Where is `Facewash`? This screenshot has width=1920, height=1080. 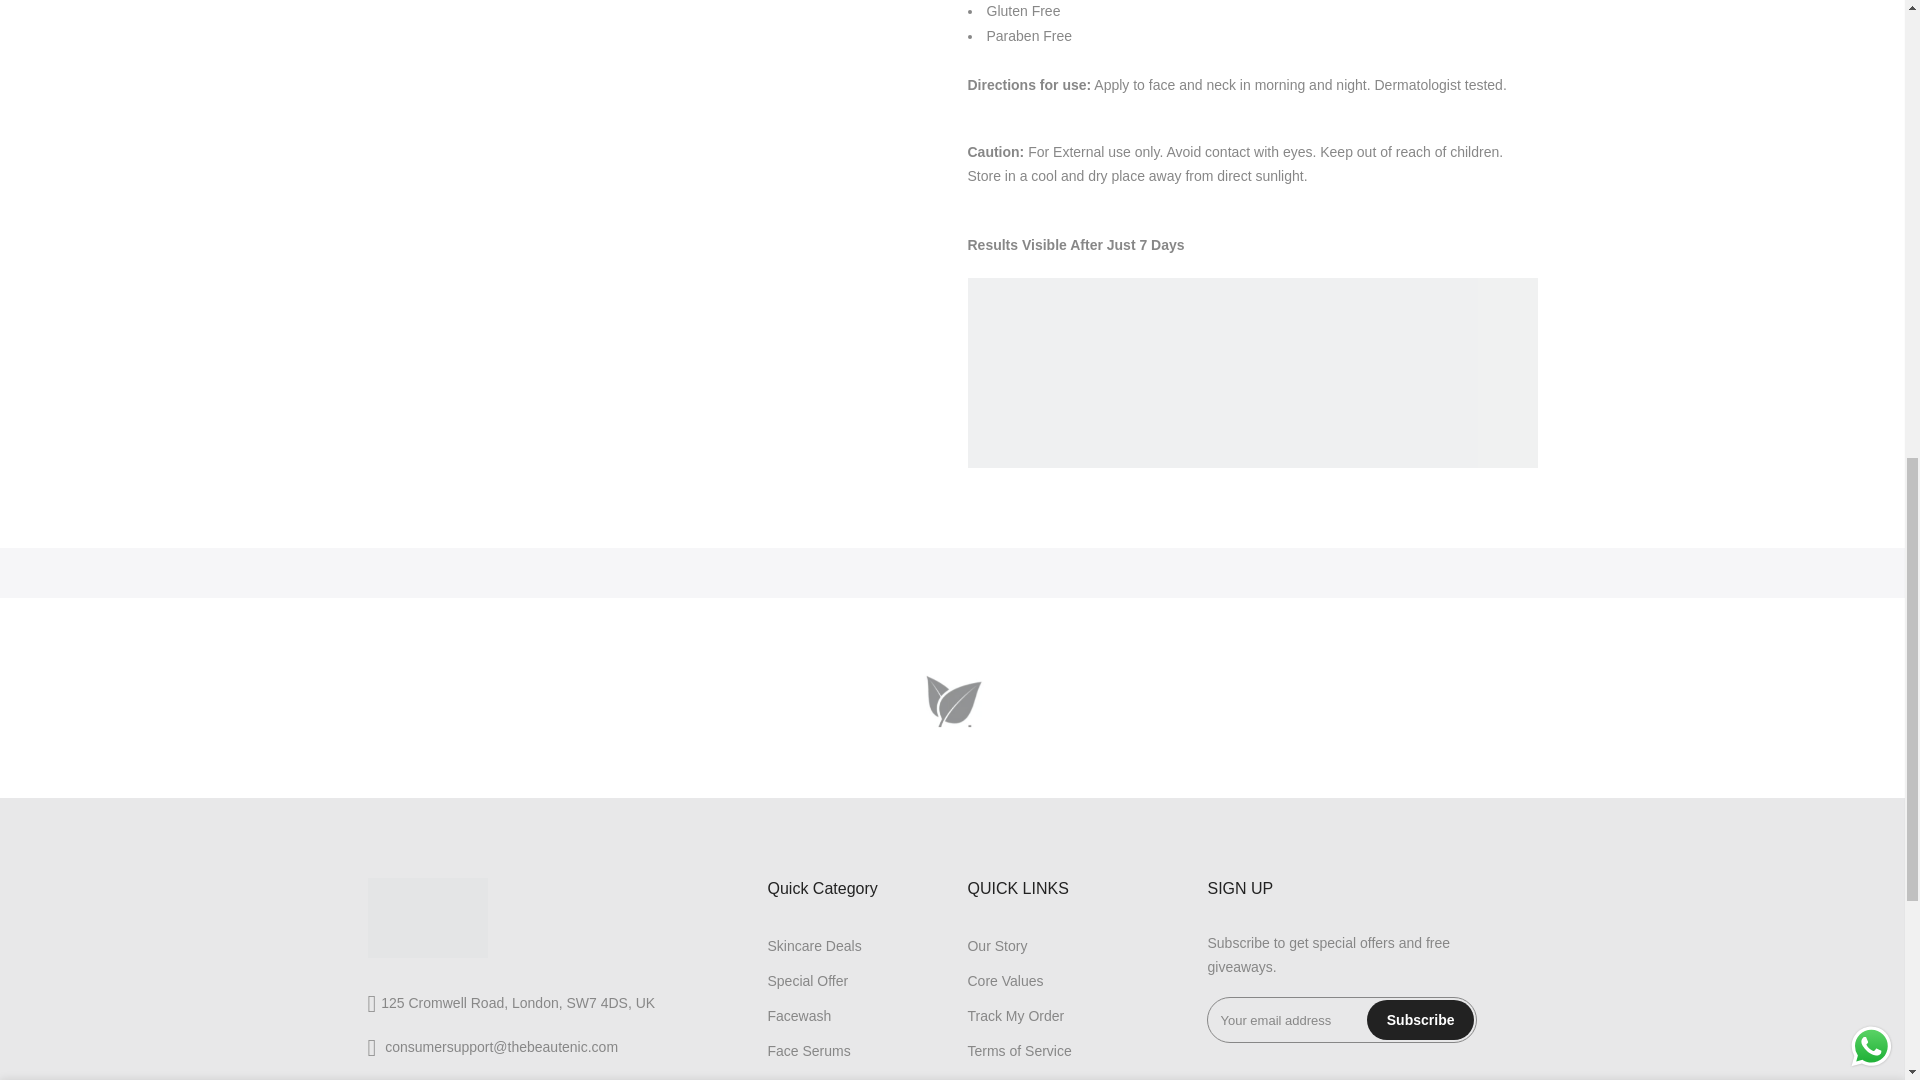 Facewash is located at coordinates (798, 1015).